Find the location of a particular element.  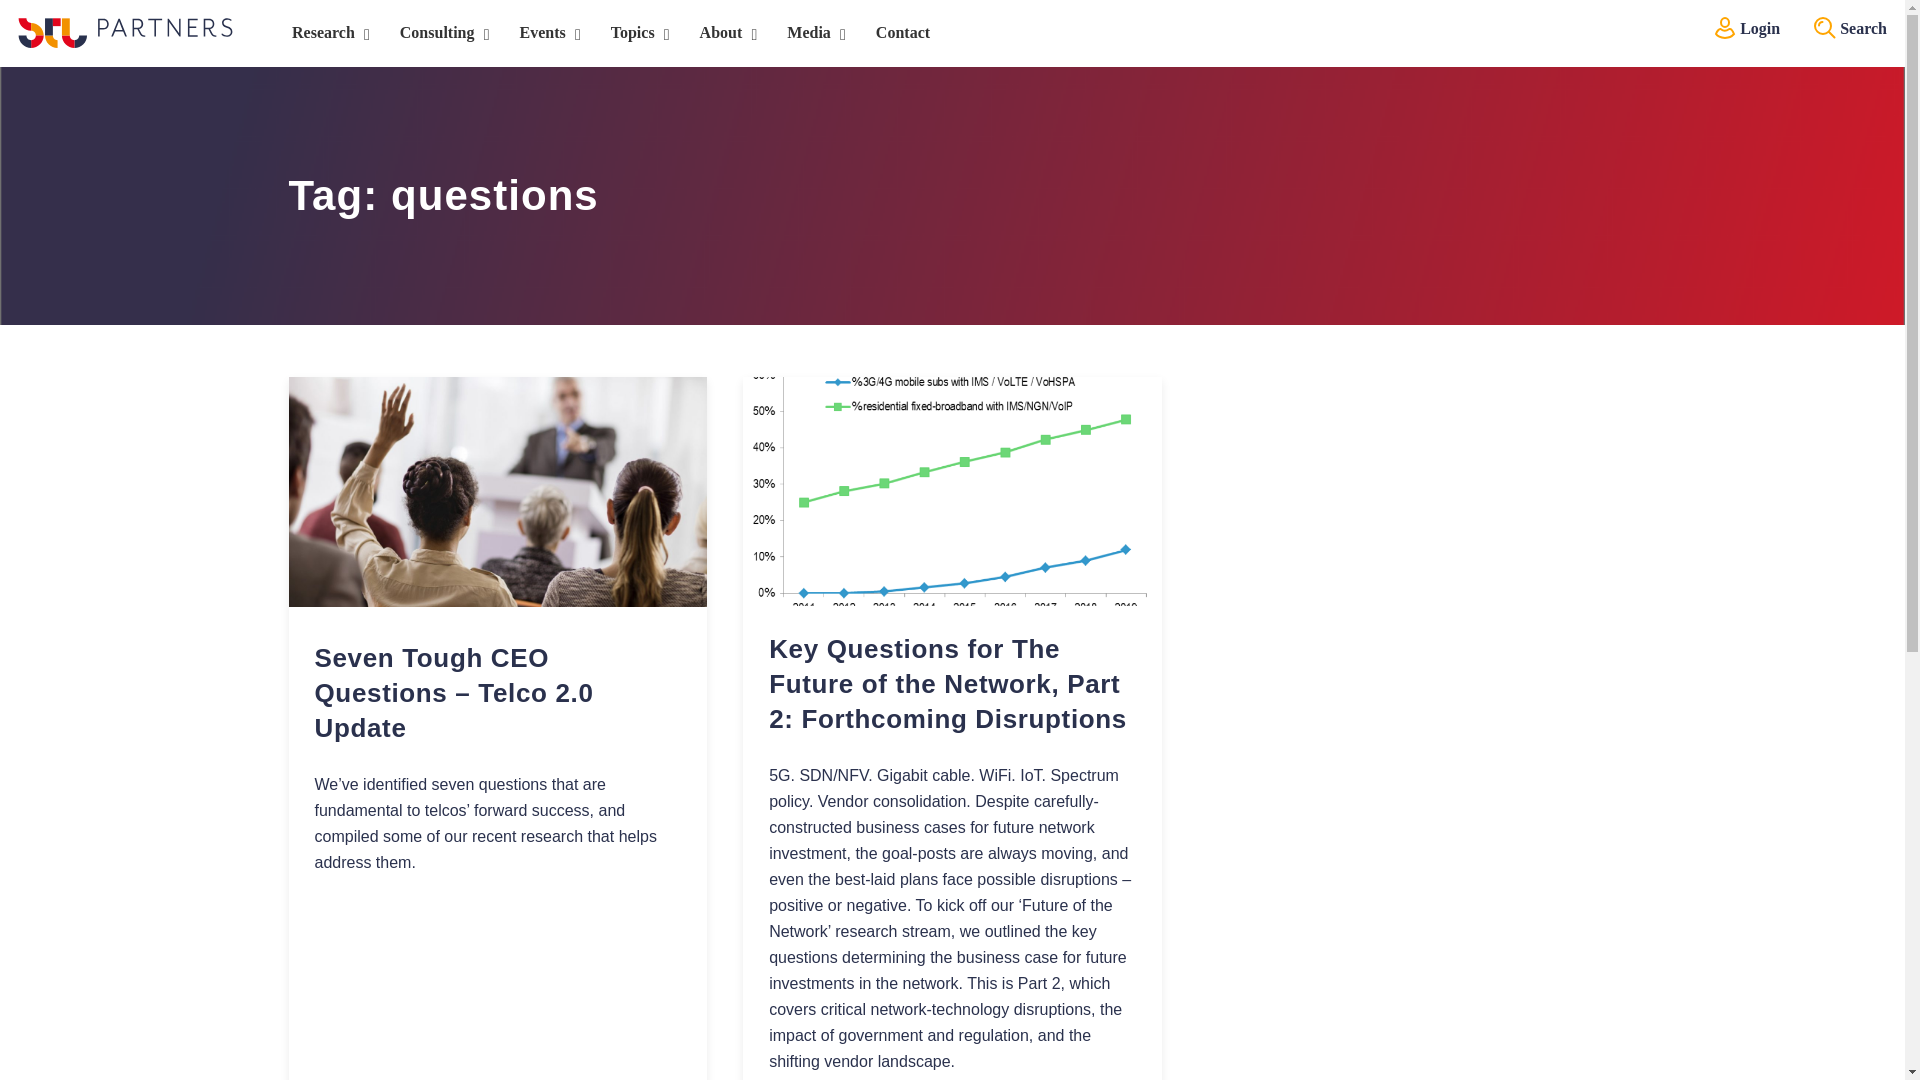

Search is located at coordinates (1824, 28).